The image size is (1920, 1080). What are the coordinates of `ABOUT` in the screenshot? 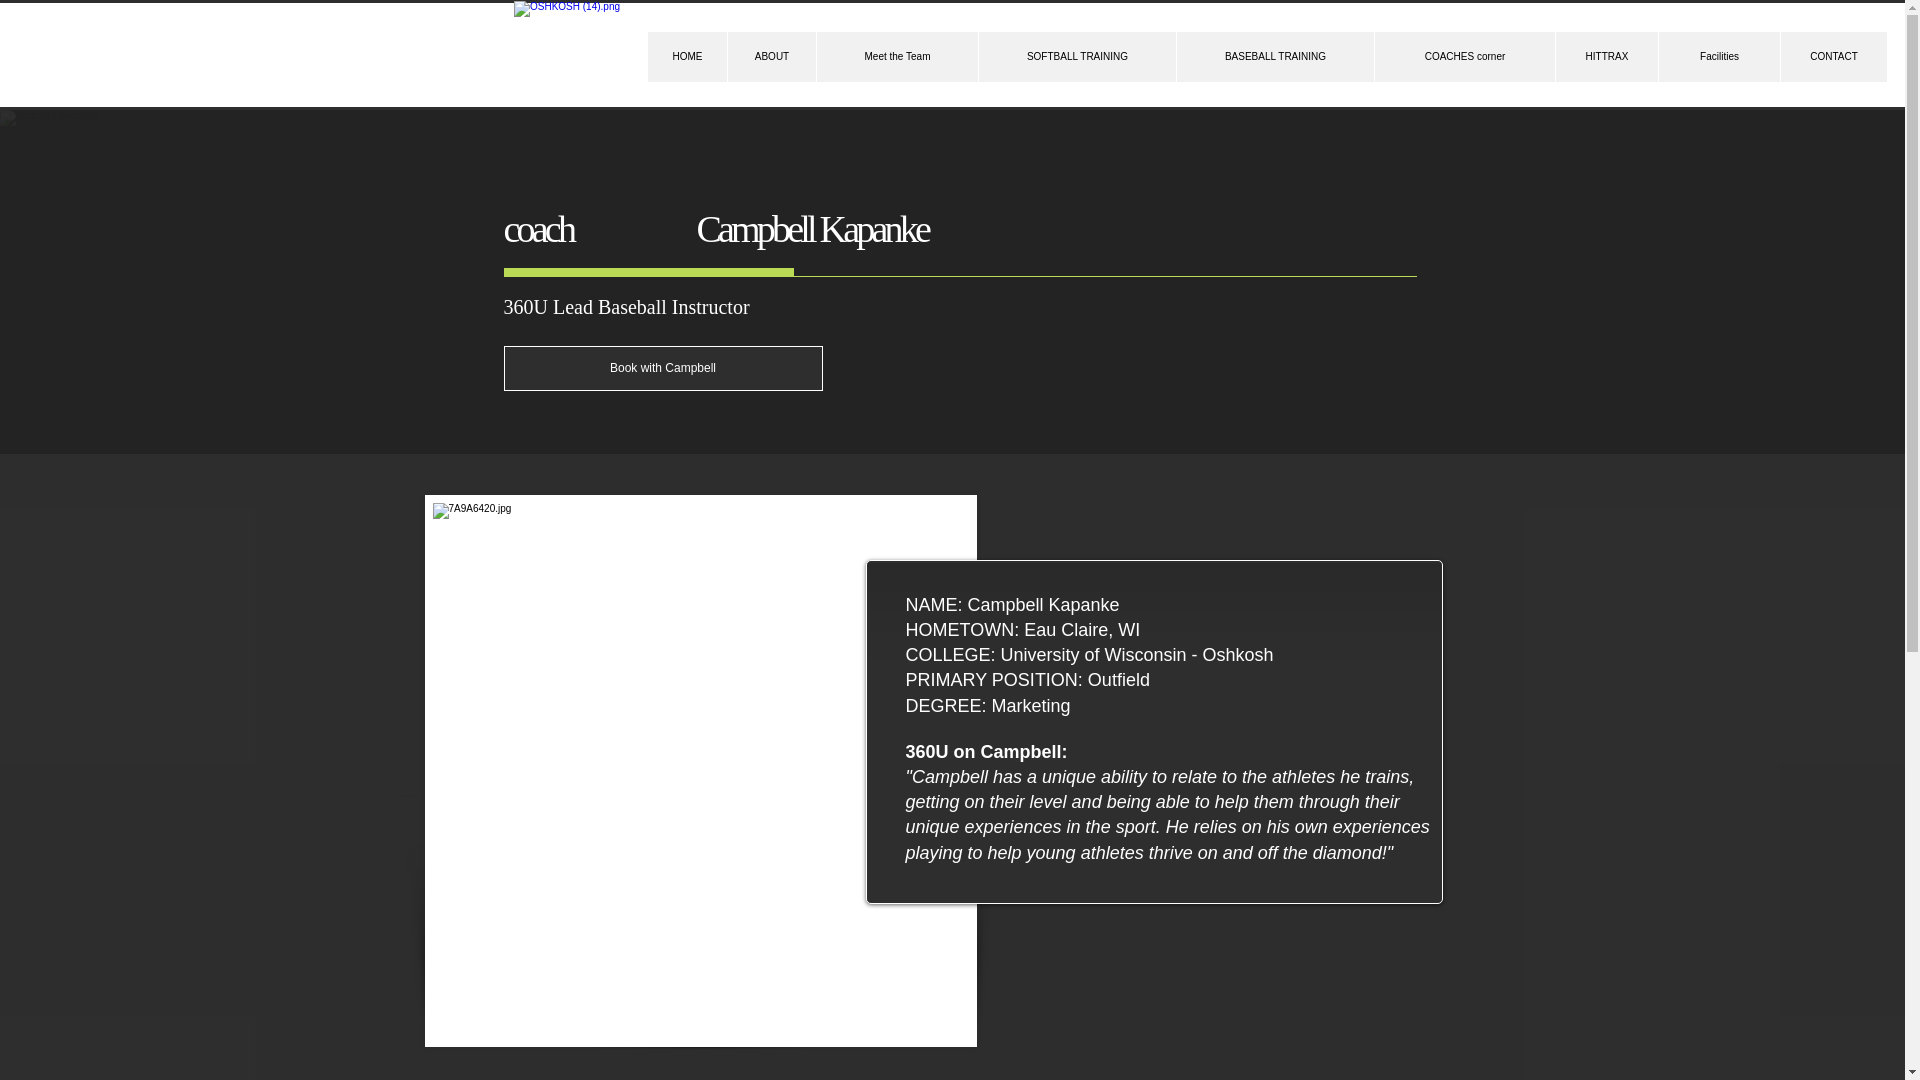 It's located at (772, 57).